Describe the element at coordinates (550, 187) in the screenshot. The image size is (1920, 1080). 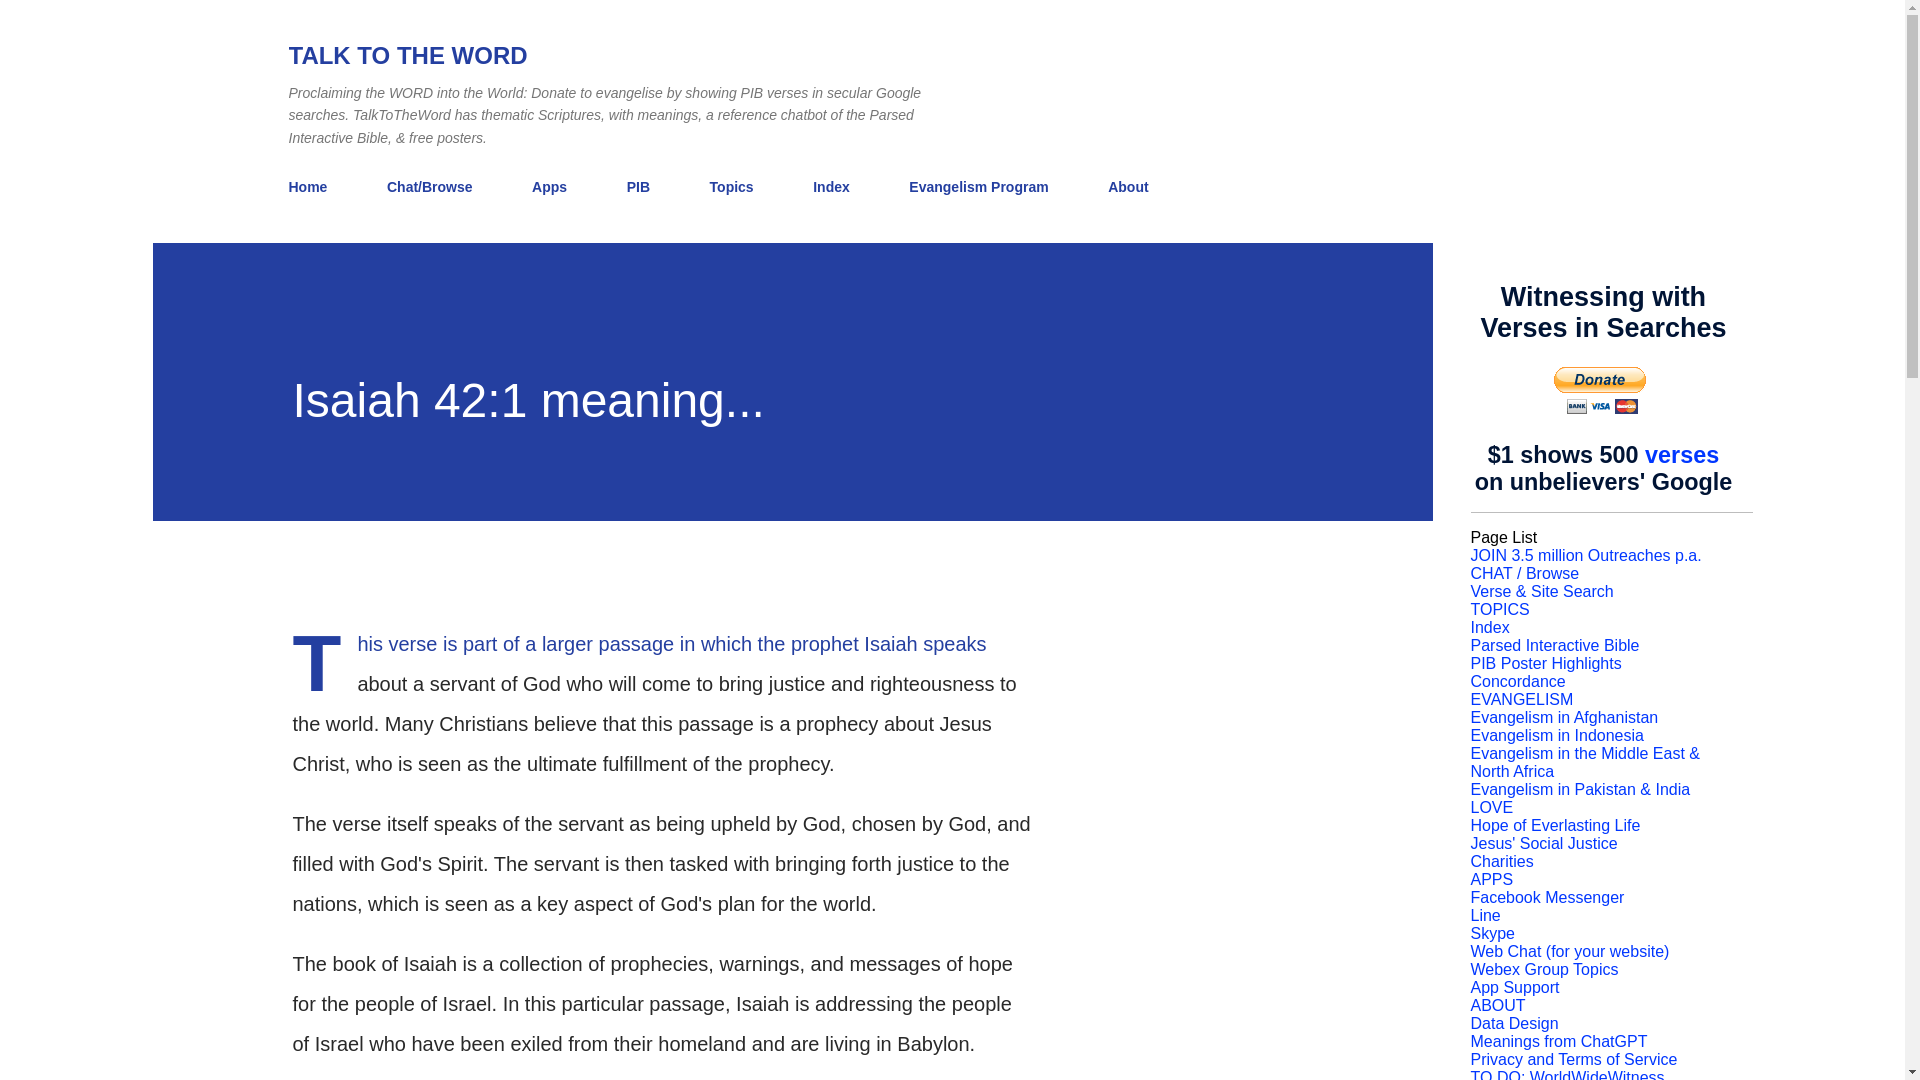
I see `Apps` at that location.